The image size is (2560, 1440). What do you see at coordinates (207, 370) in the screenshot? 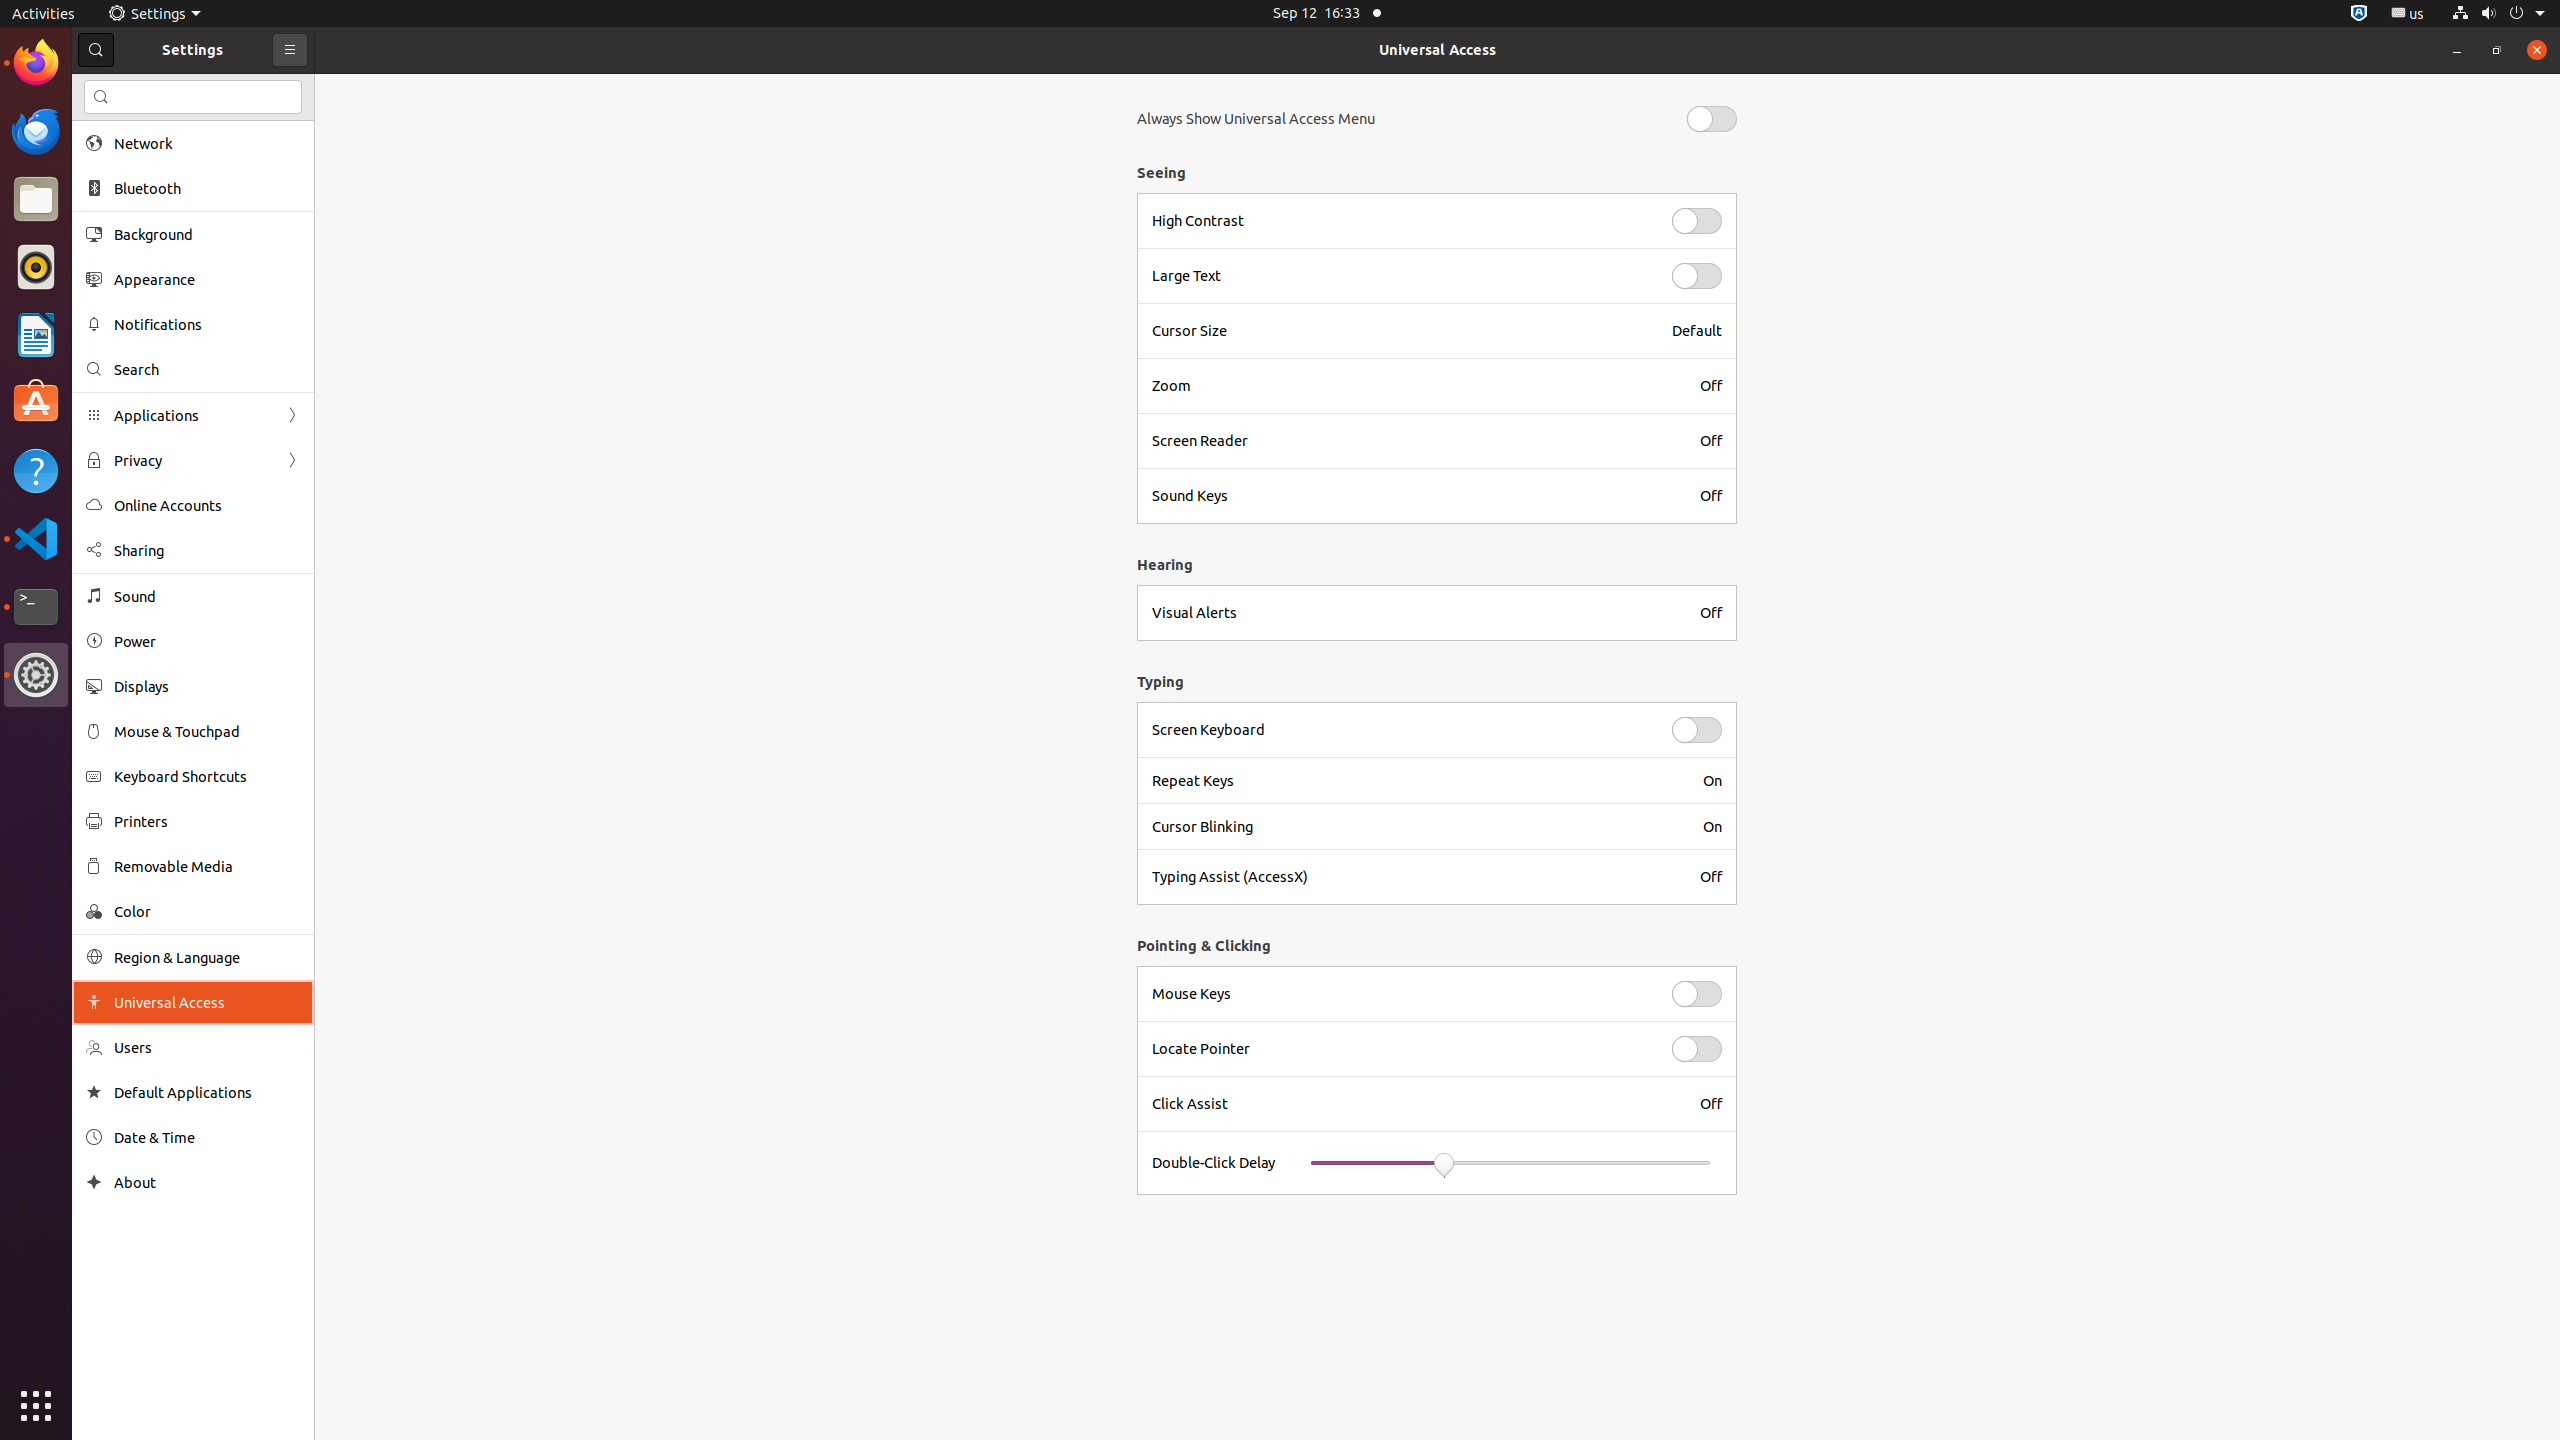
I see `Search` at bounding box center [207, 370].